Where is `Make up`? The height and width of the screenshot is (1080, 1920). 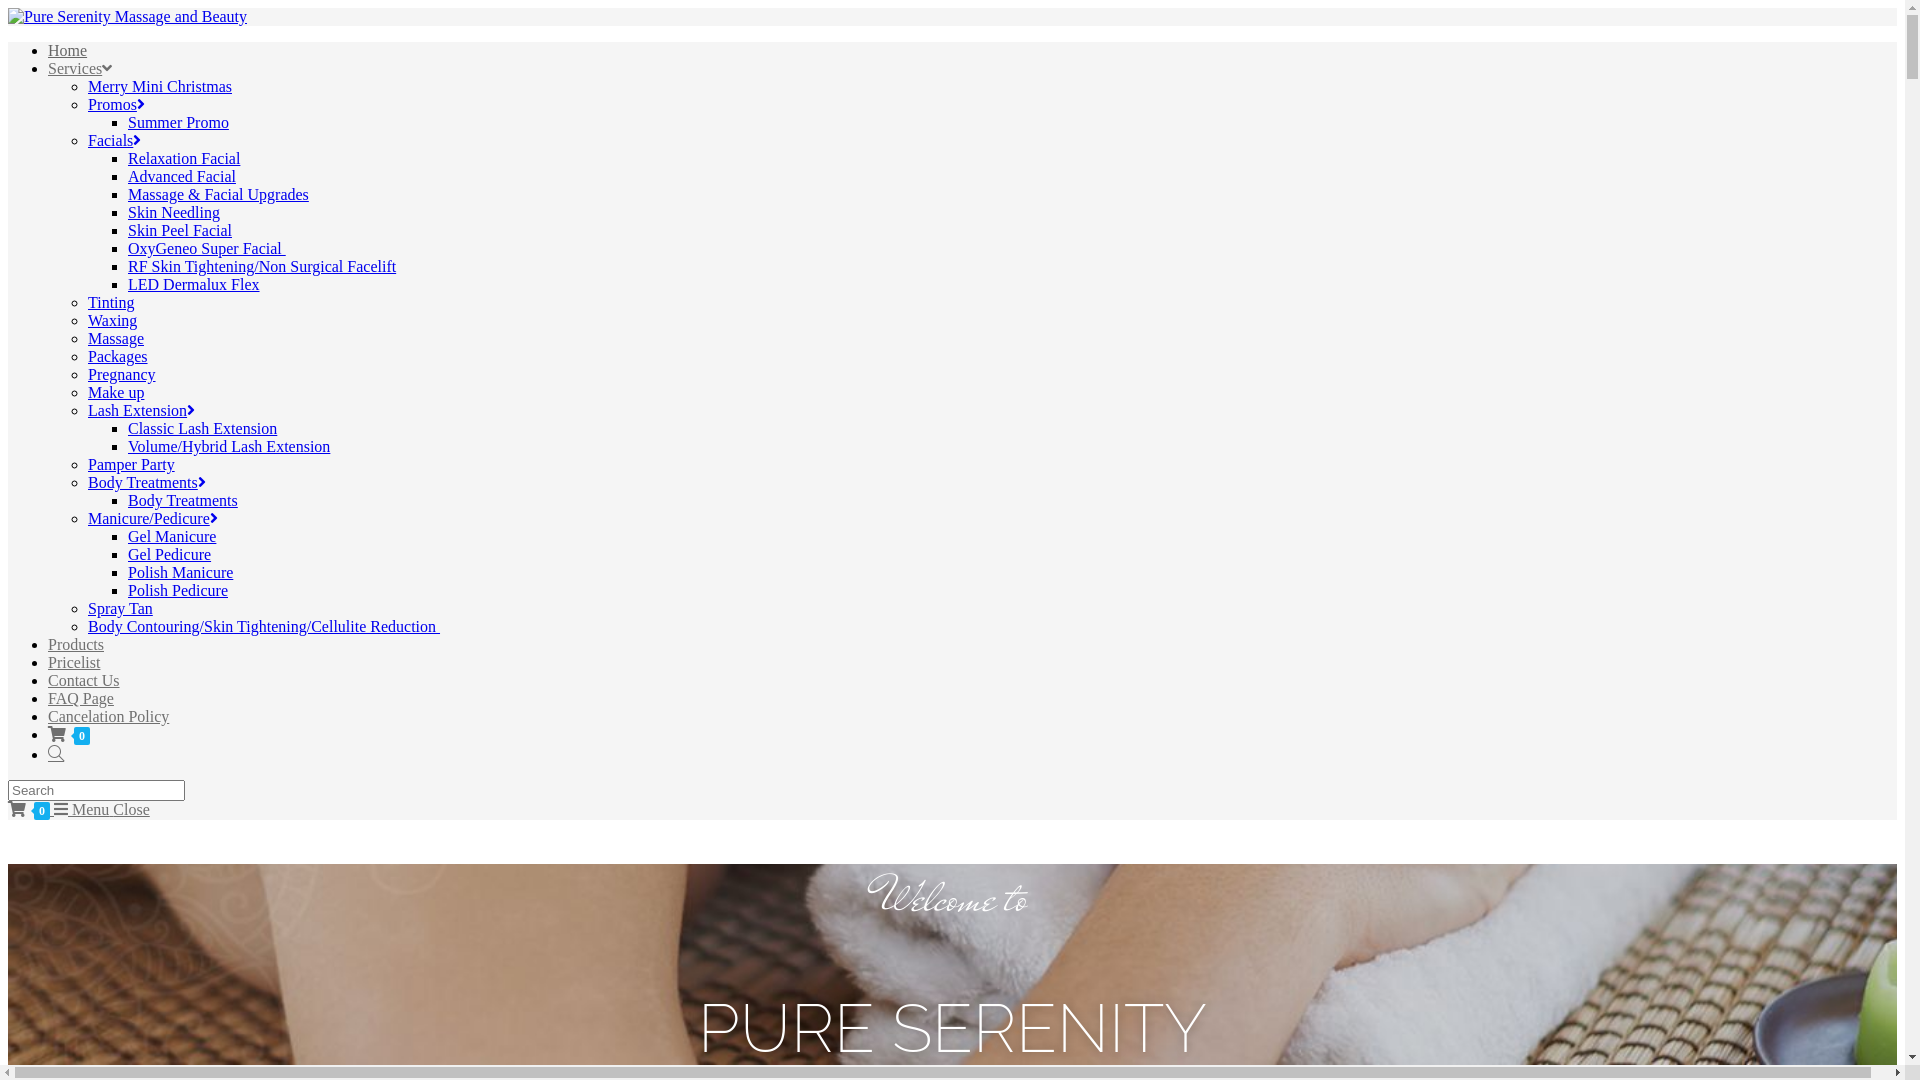
Make up is located at coordinates (116, 392).